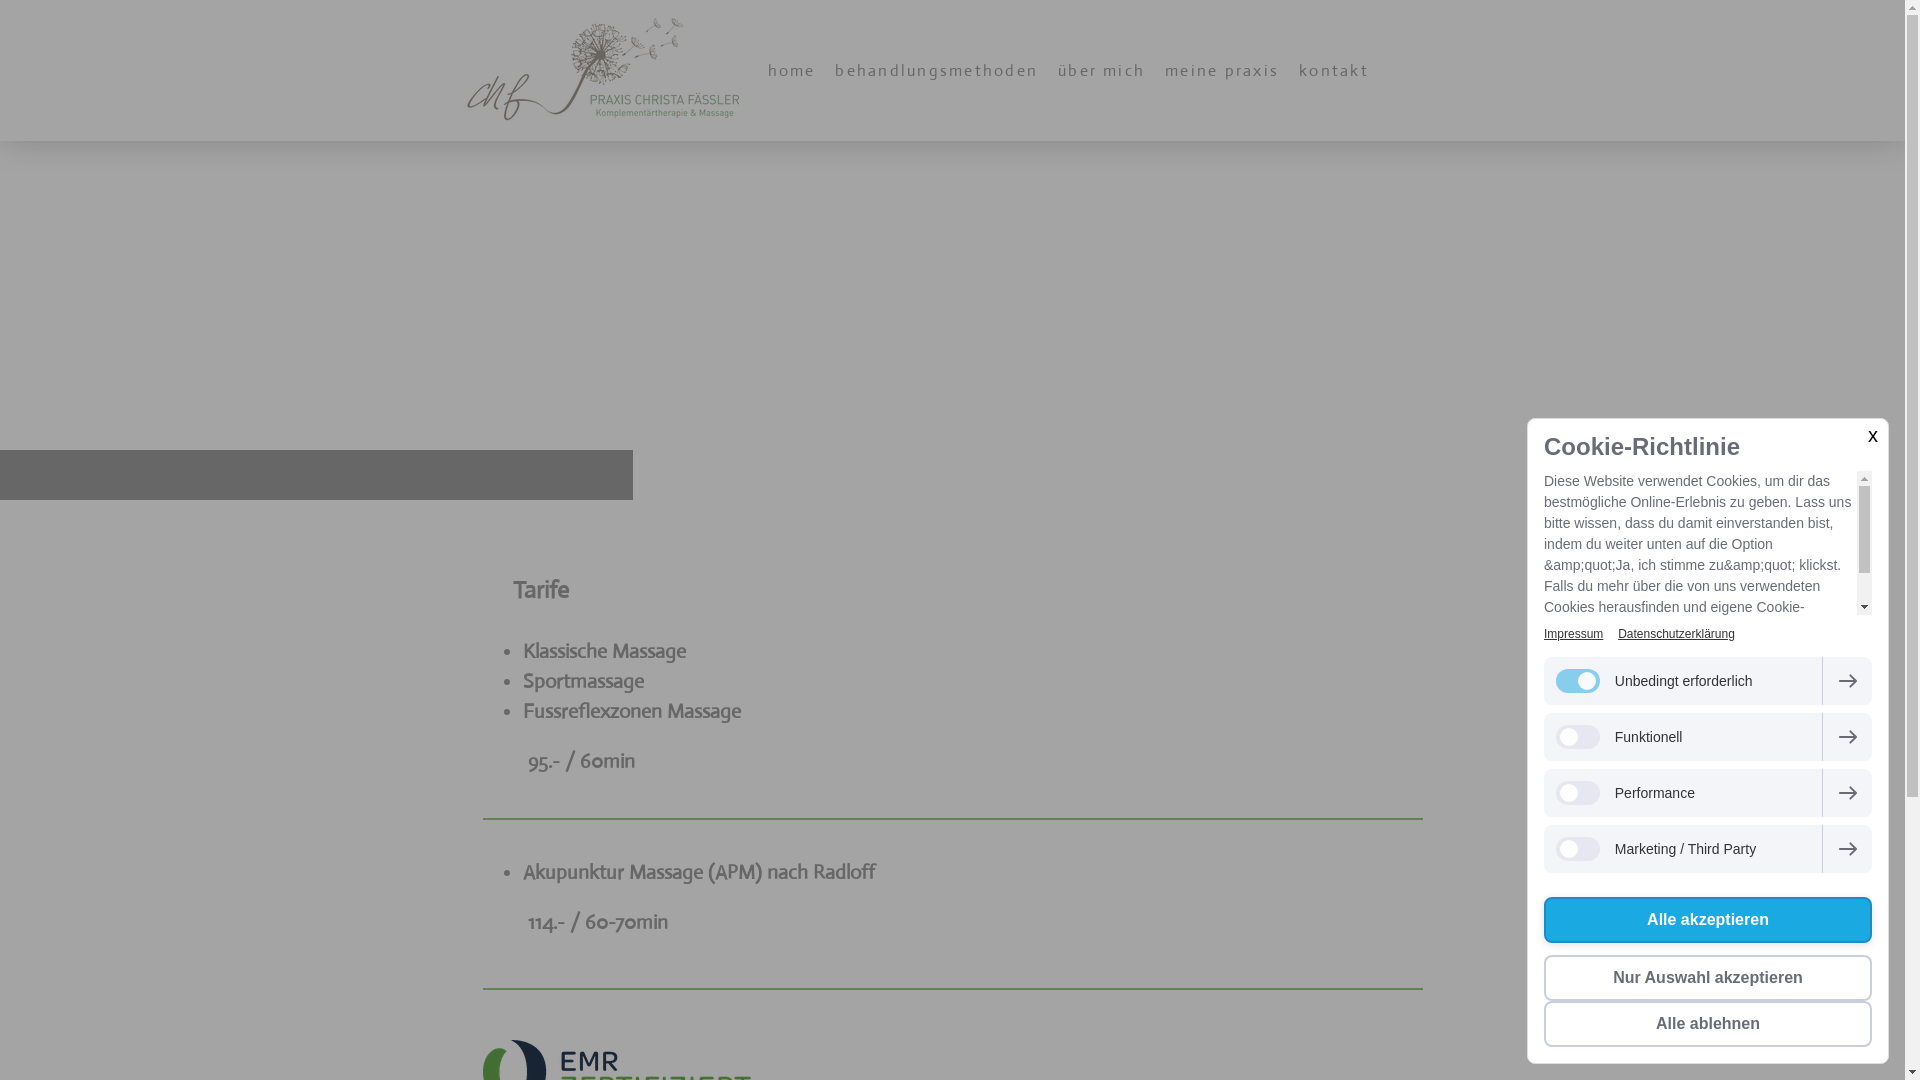 This screenshot has width=1920, height=1080. I want to click on Nur Auswahl akzeptieren, so click(1708, 978).